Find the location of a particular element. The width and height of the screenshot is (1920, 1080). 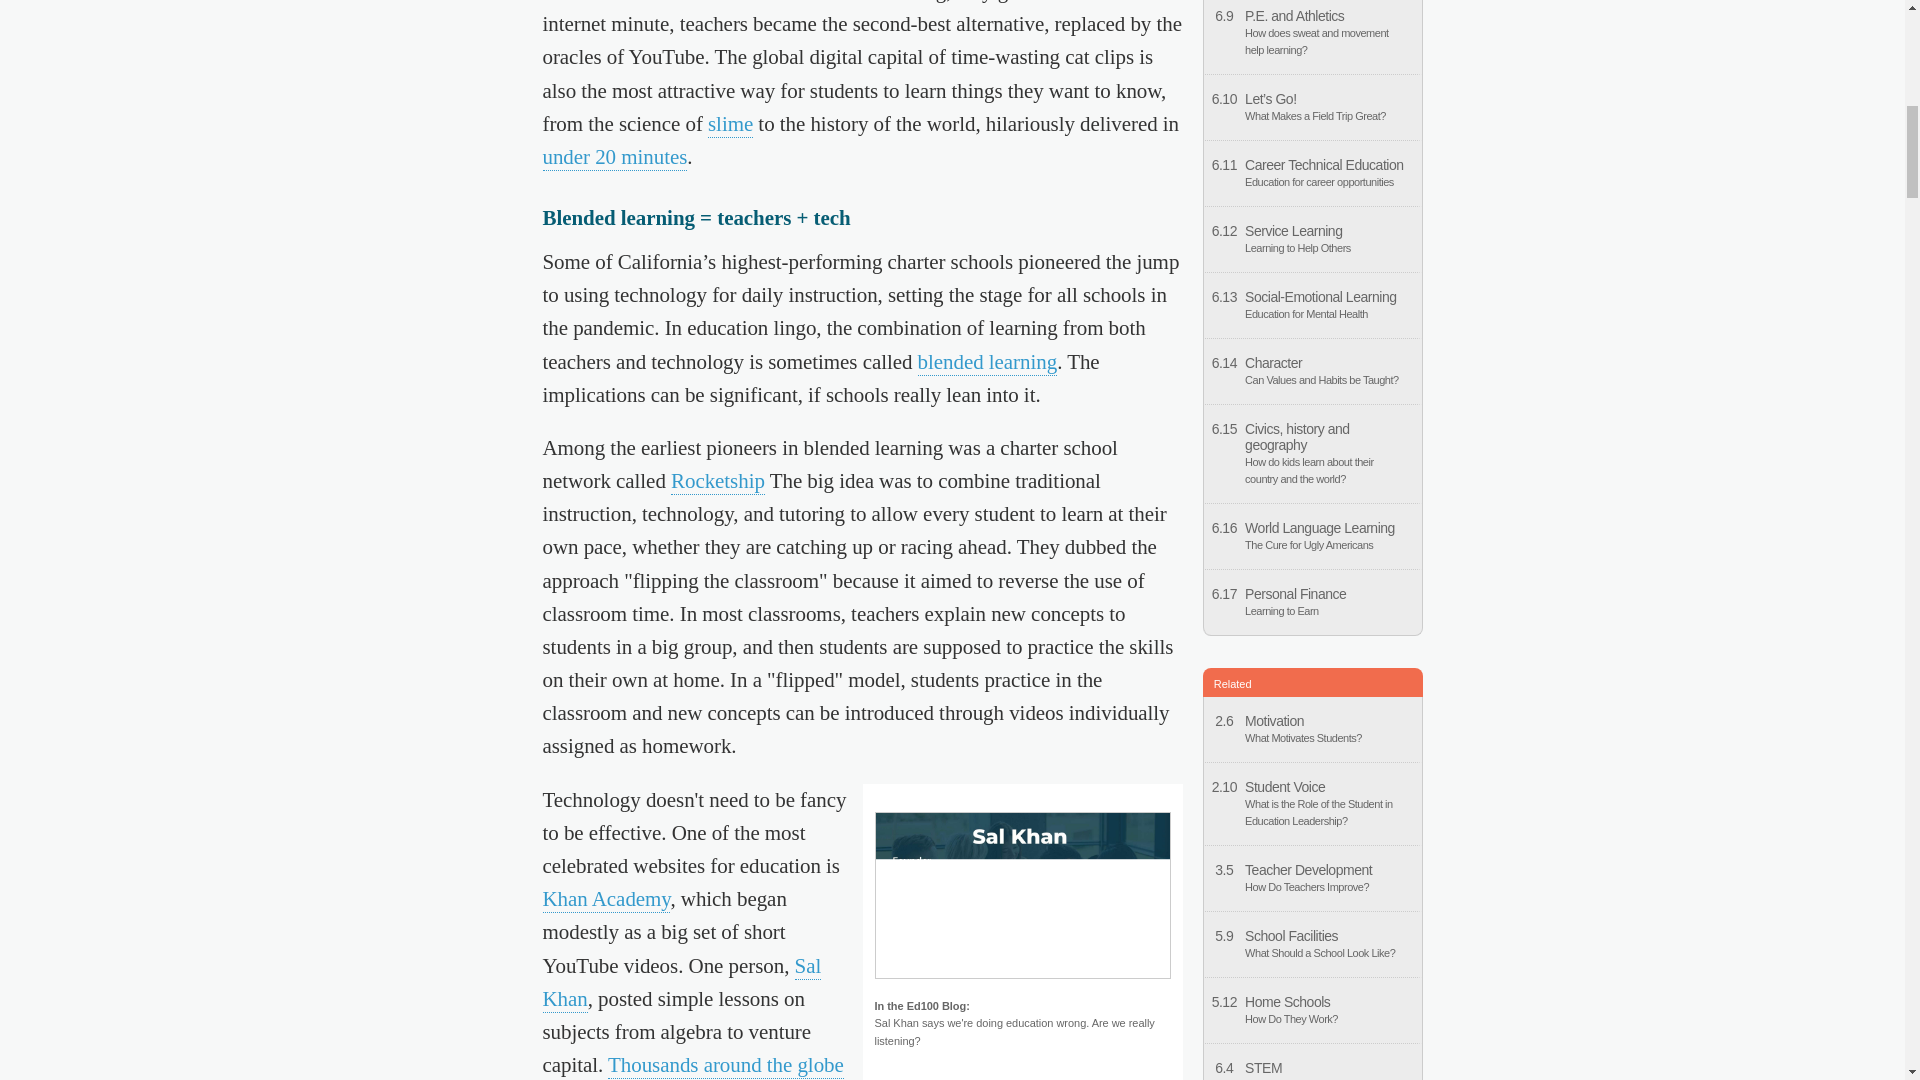

Blended Learning short video is located at coordinates (987, 362).